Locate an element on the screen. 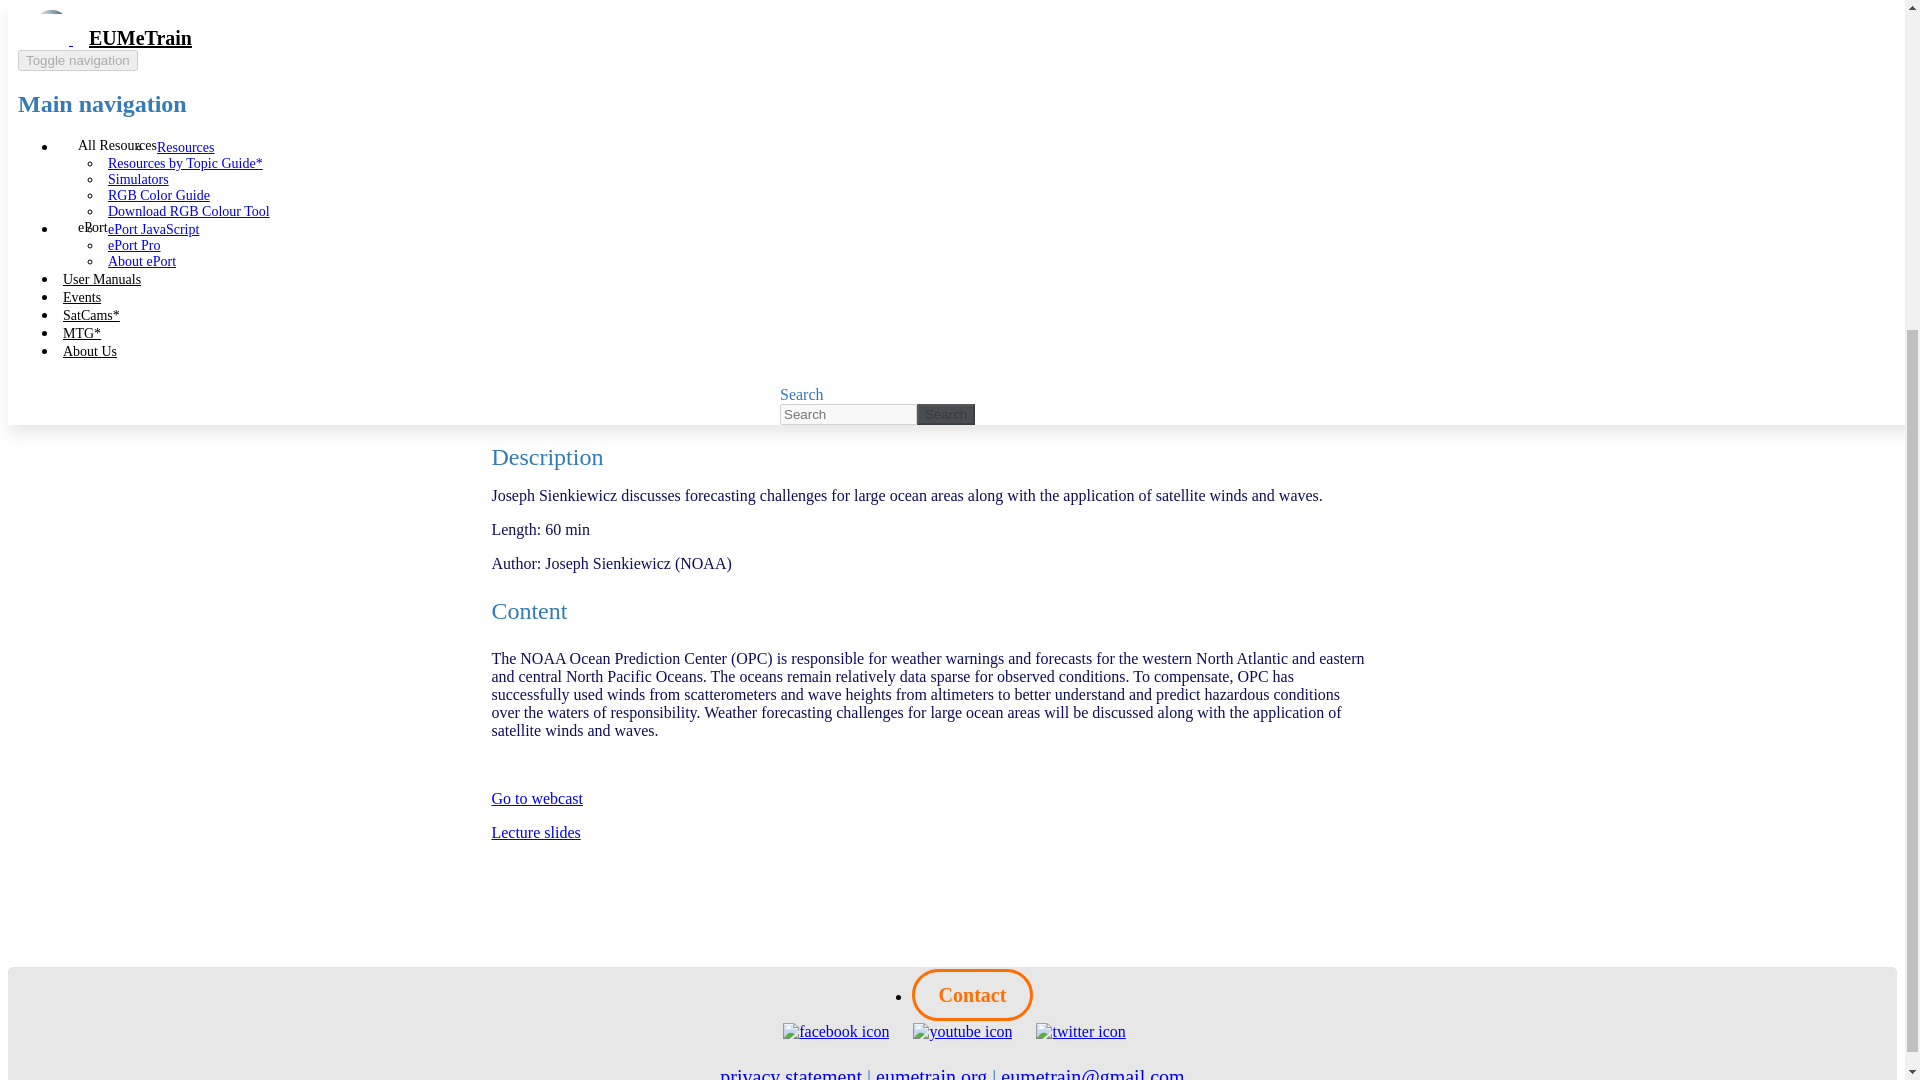 The height and width of the screenshot is (1080, 1920). Lecture slides is located at coordinates (535, 832).